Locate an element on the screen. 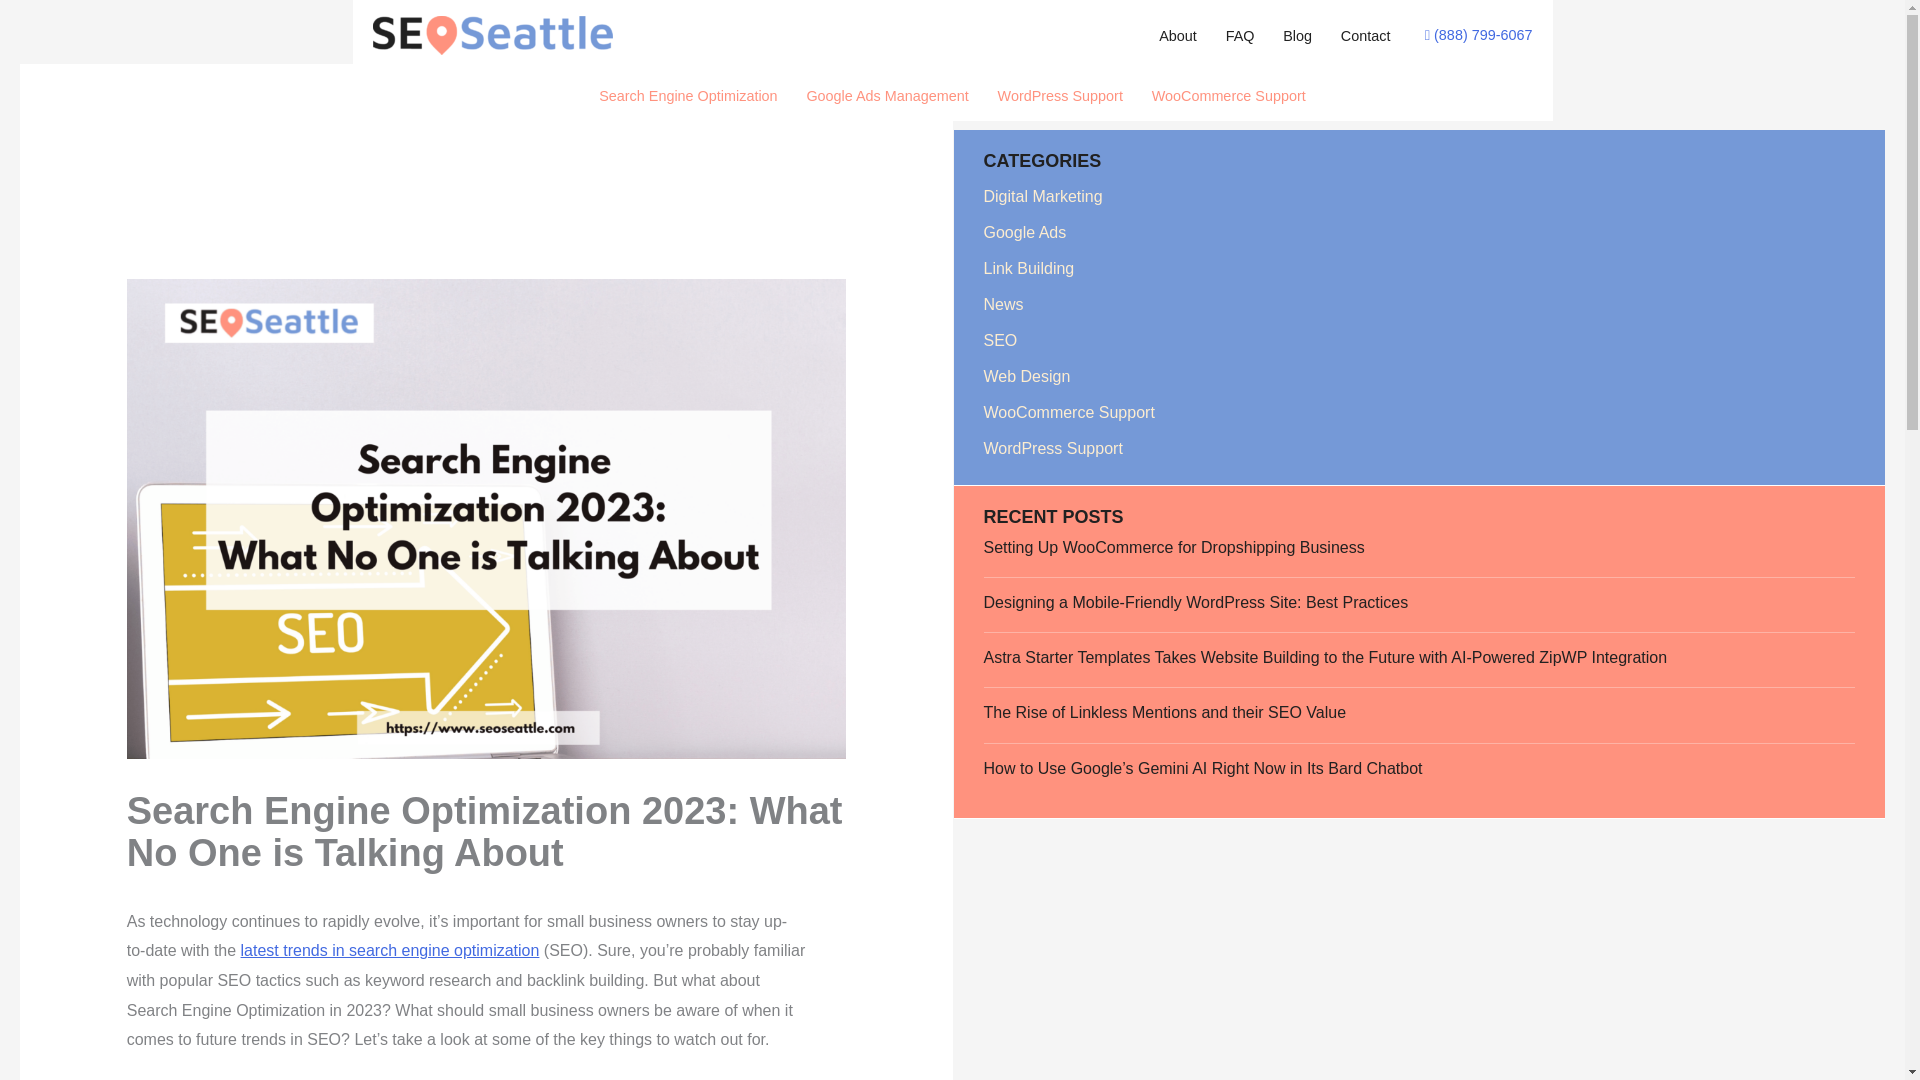 The image size is (1920, 1080). Search Engine Optimization is located at coordinates (688, 95).